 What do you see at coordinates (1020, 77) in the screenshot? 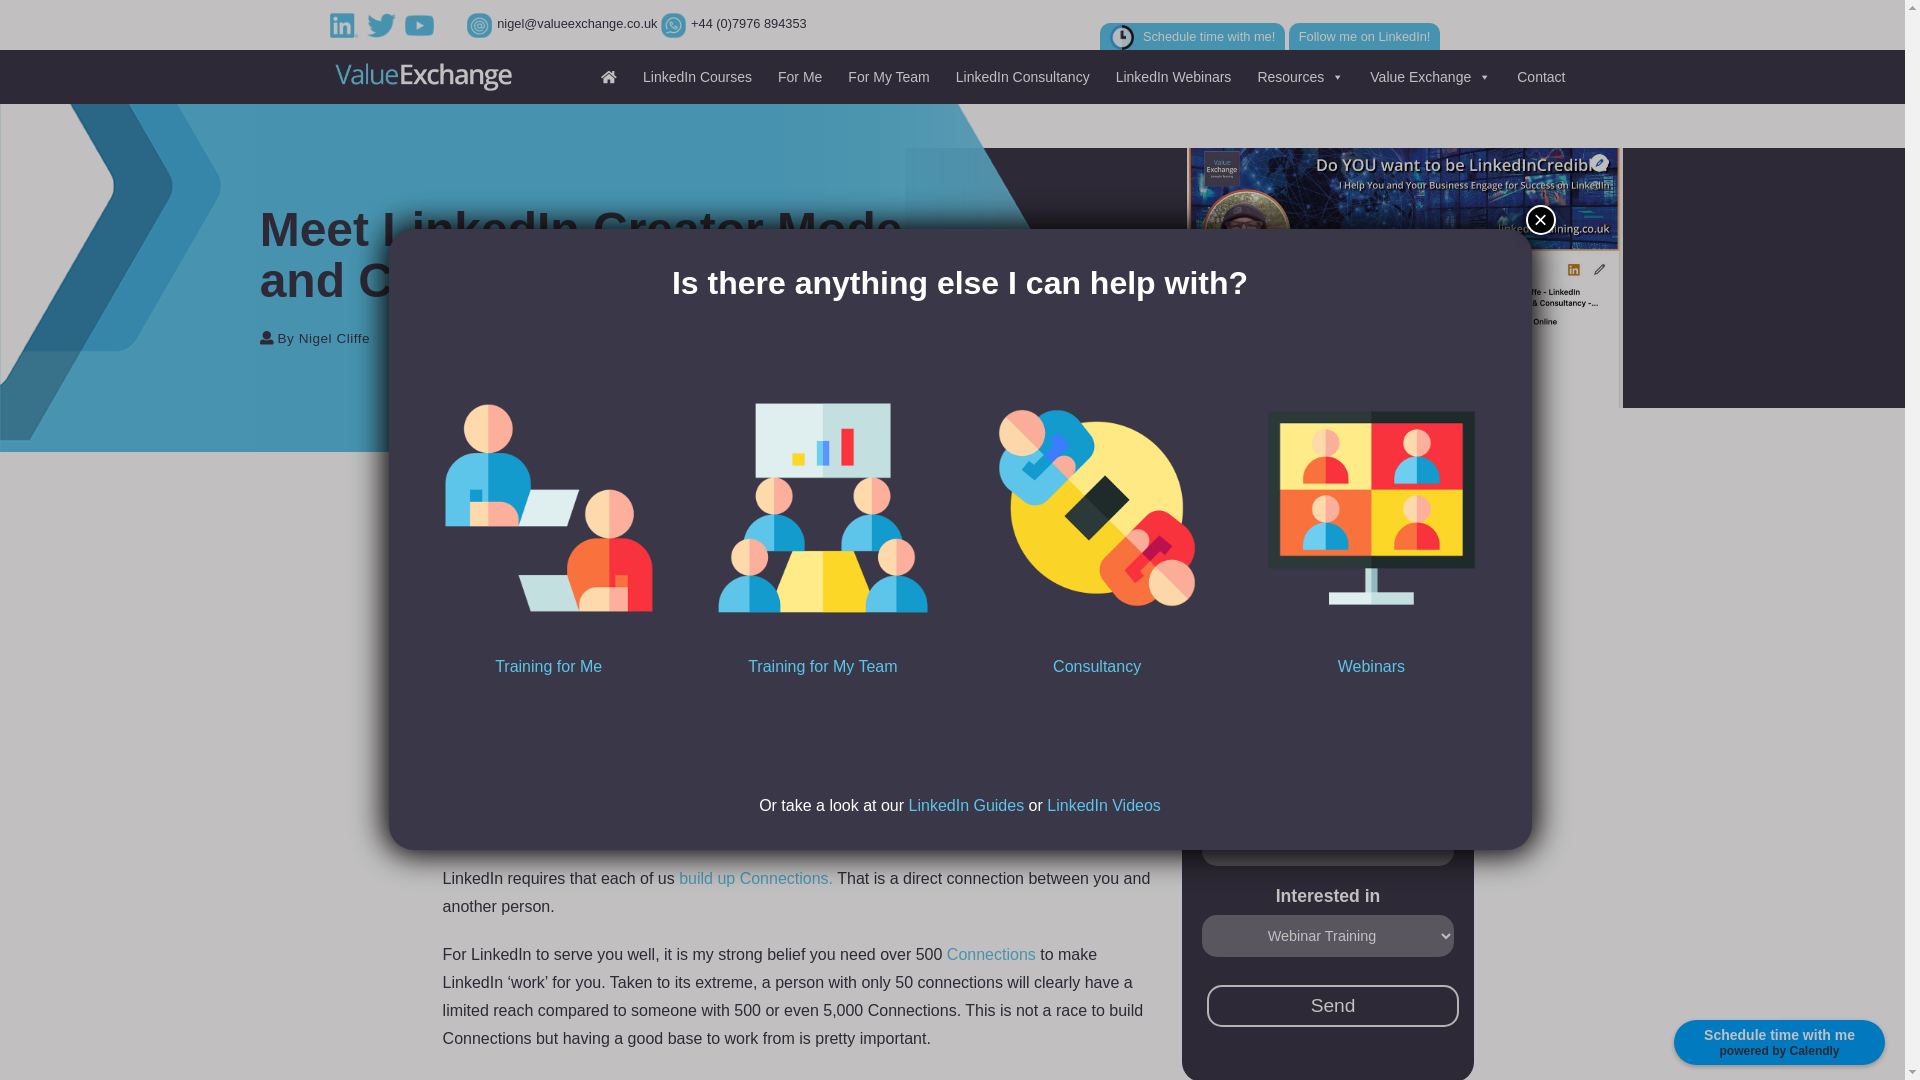
I see `LinkedIn Consultancy` at bounding box center [1020, 77].